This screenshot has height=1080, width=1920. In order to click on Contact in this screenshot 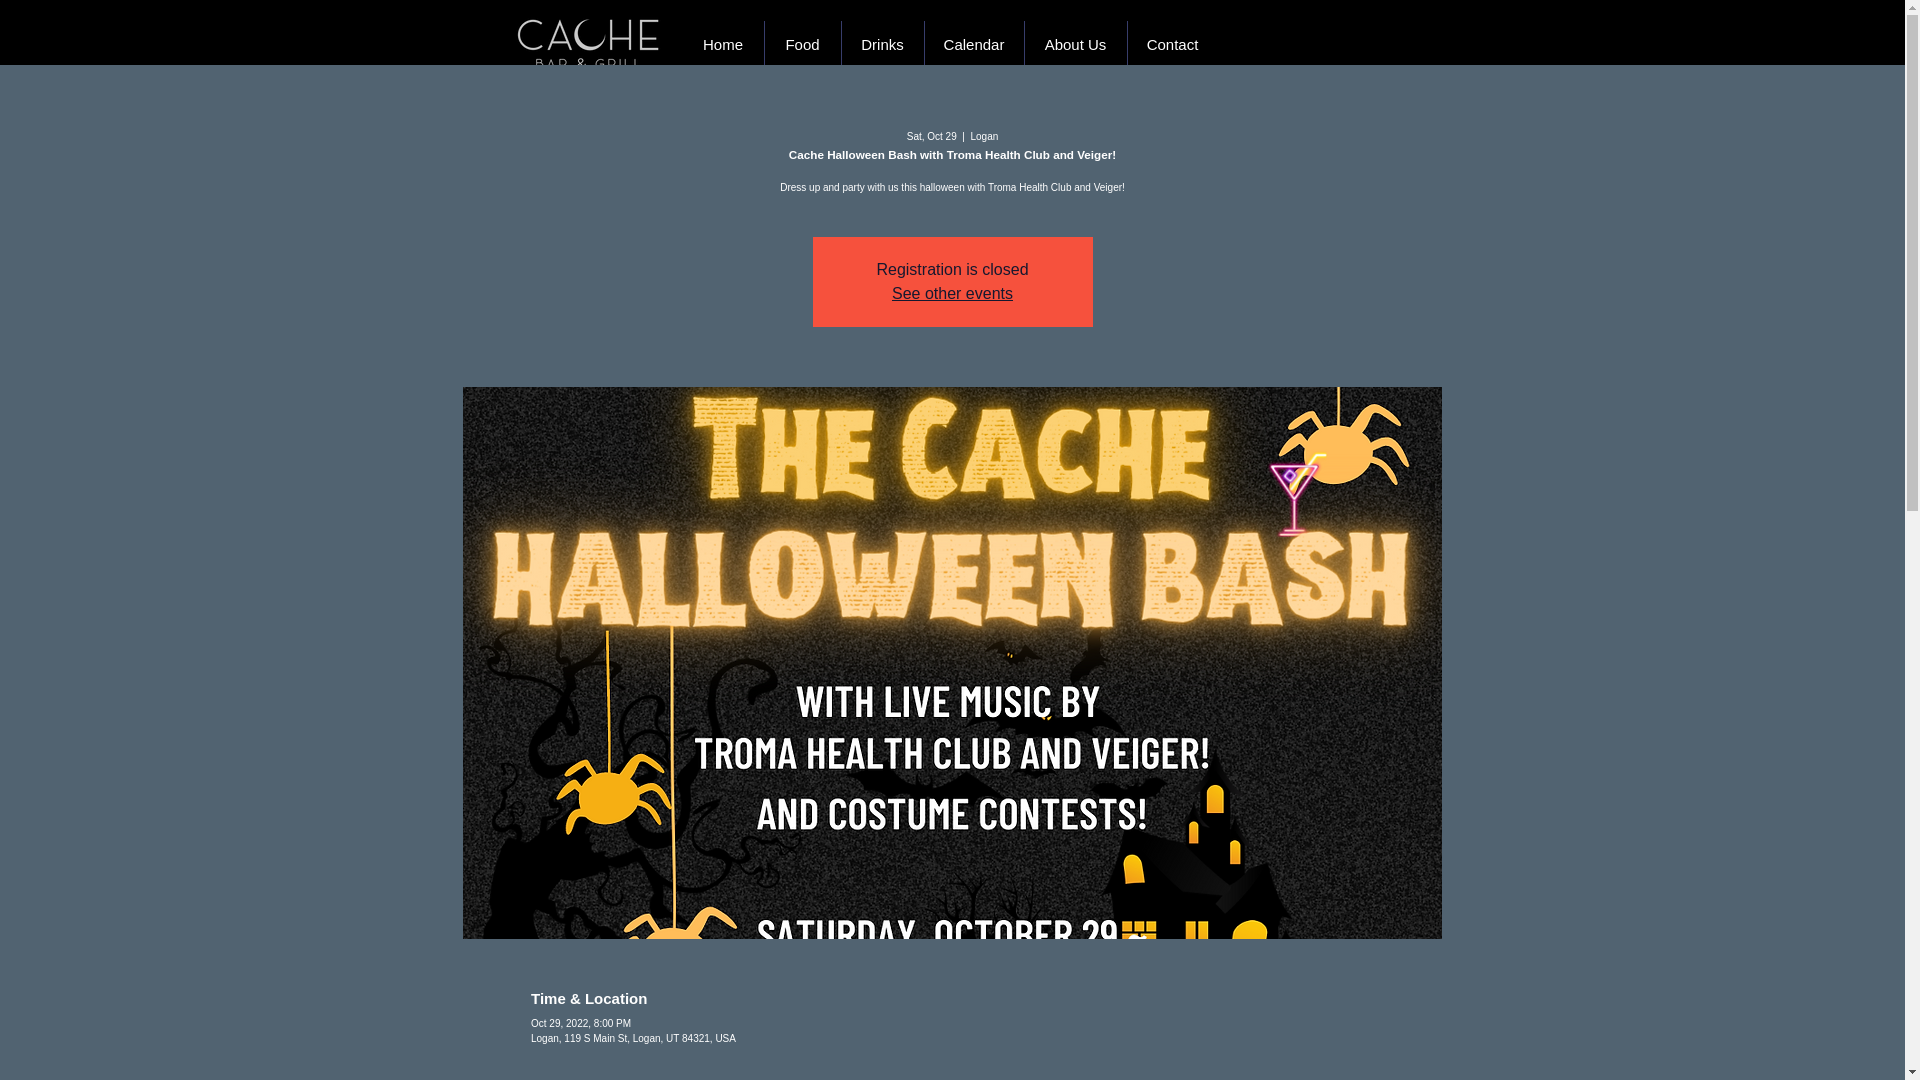, I will do `click(1171, 44)`.